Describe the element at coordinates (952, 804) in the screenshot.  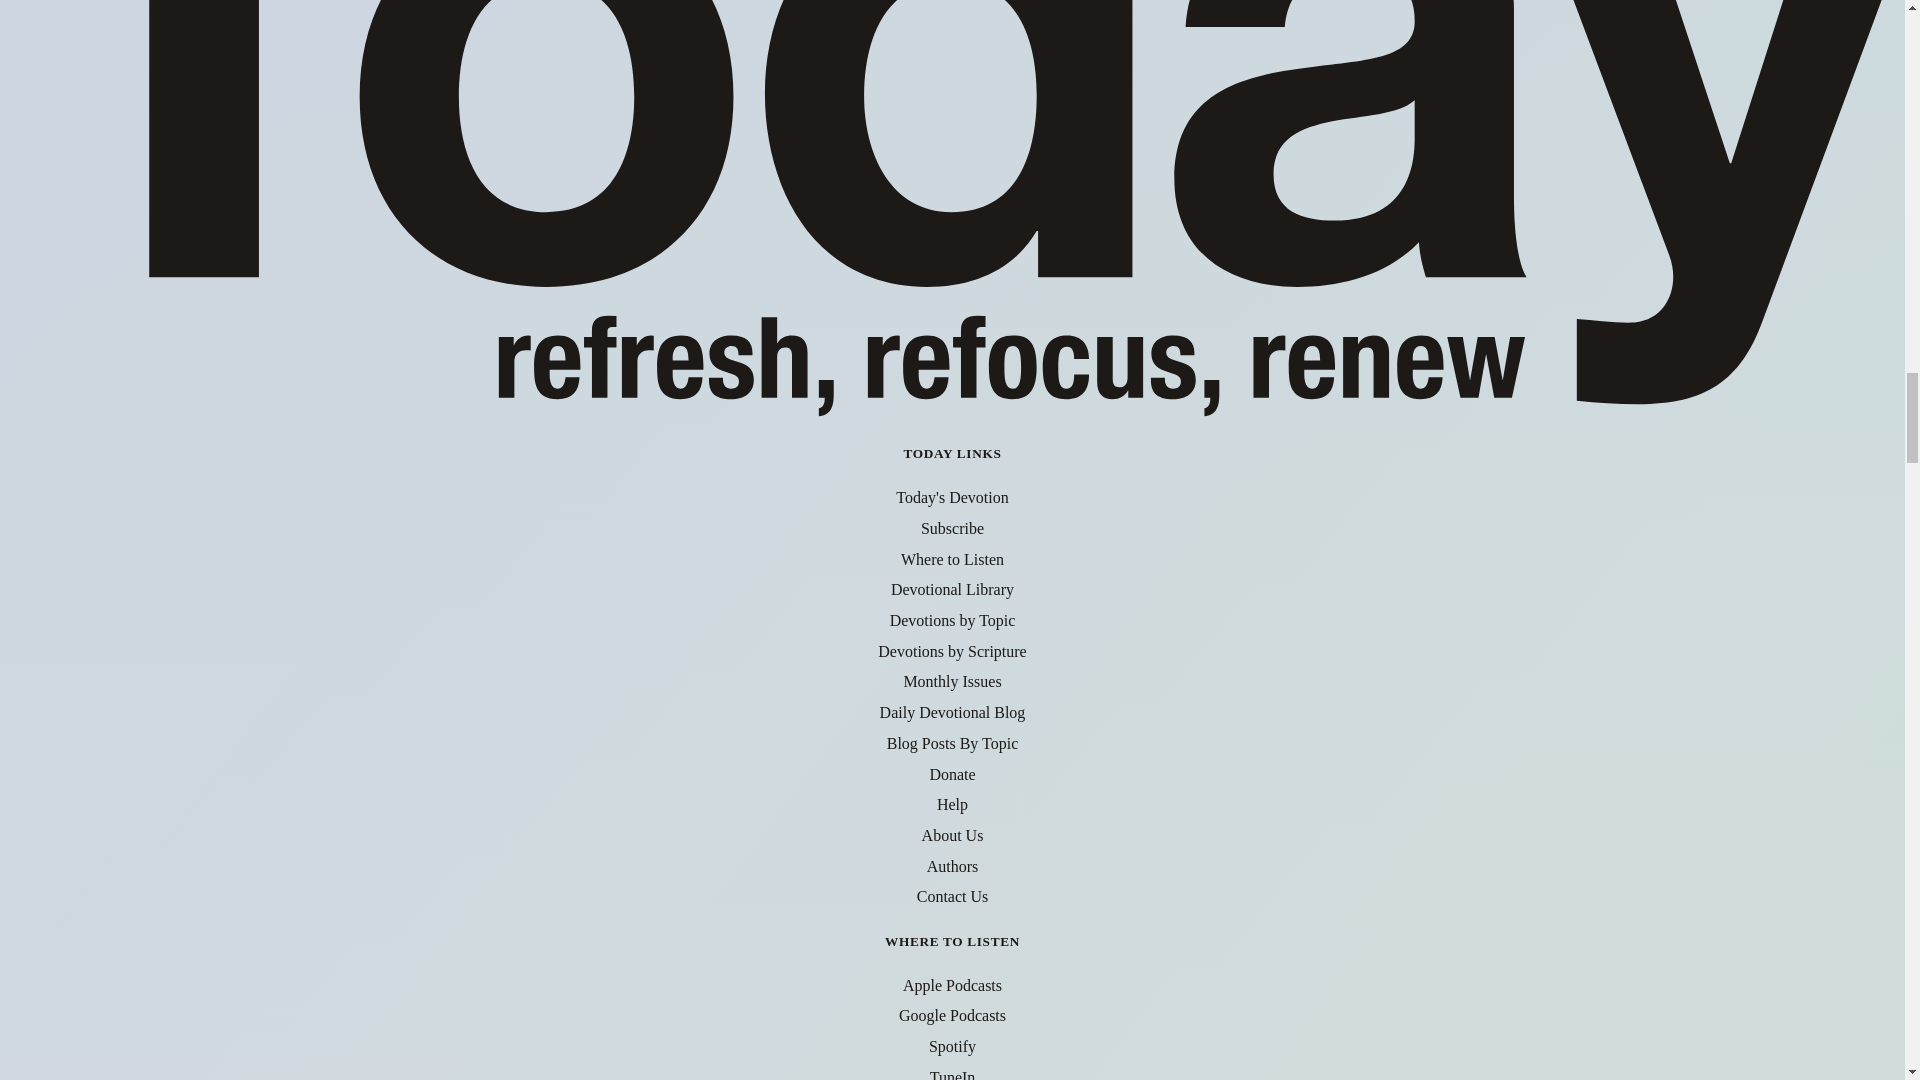
I see `Help` at that location.